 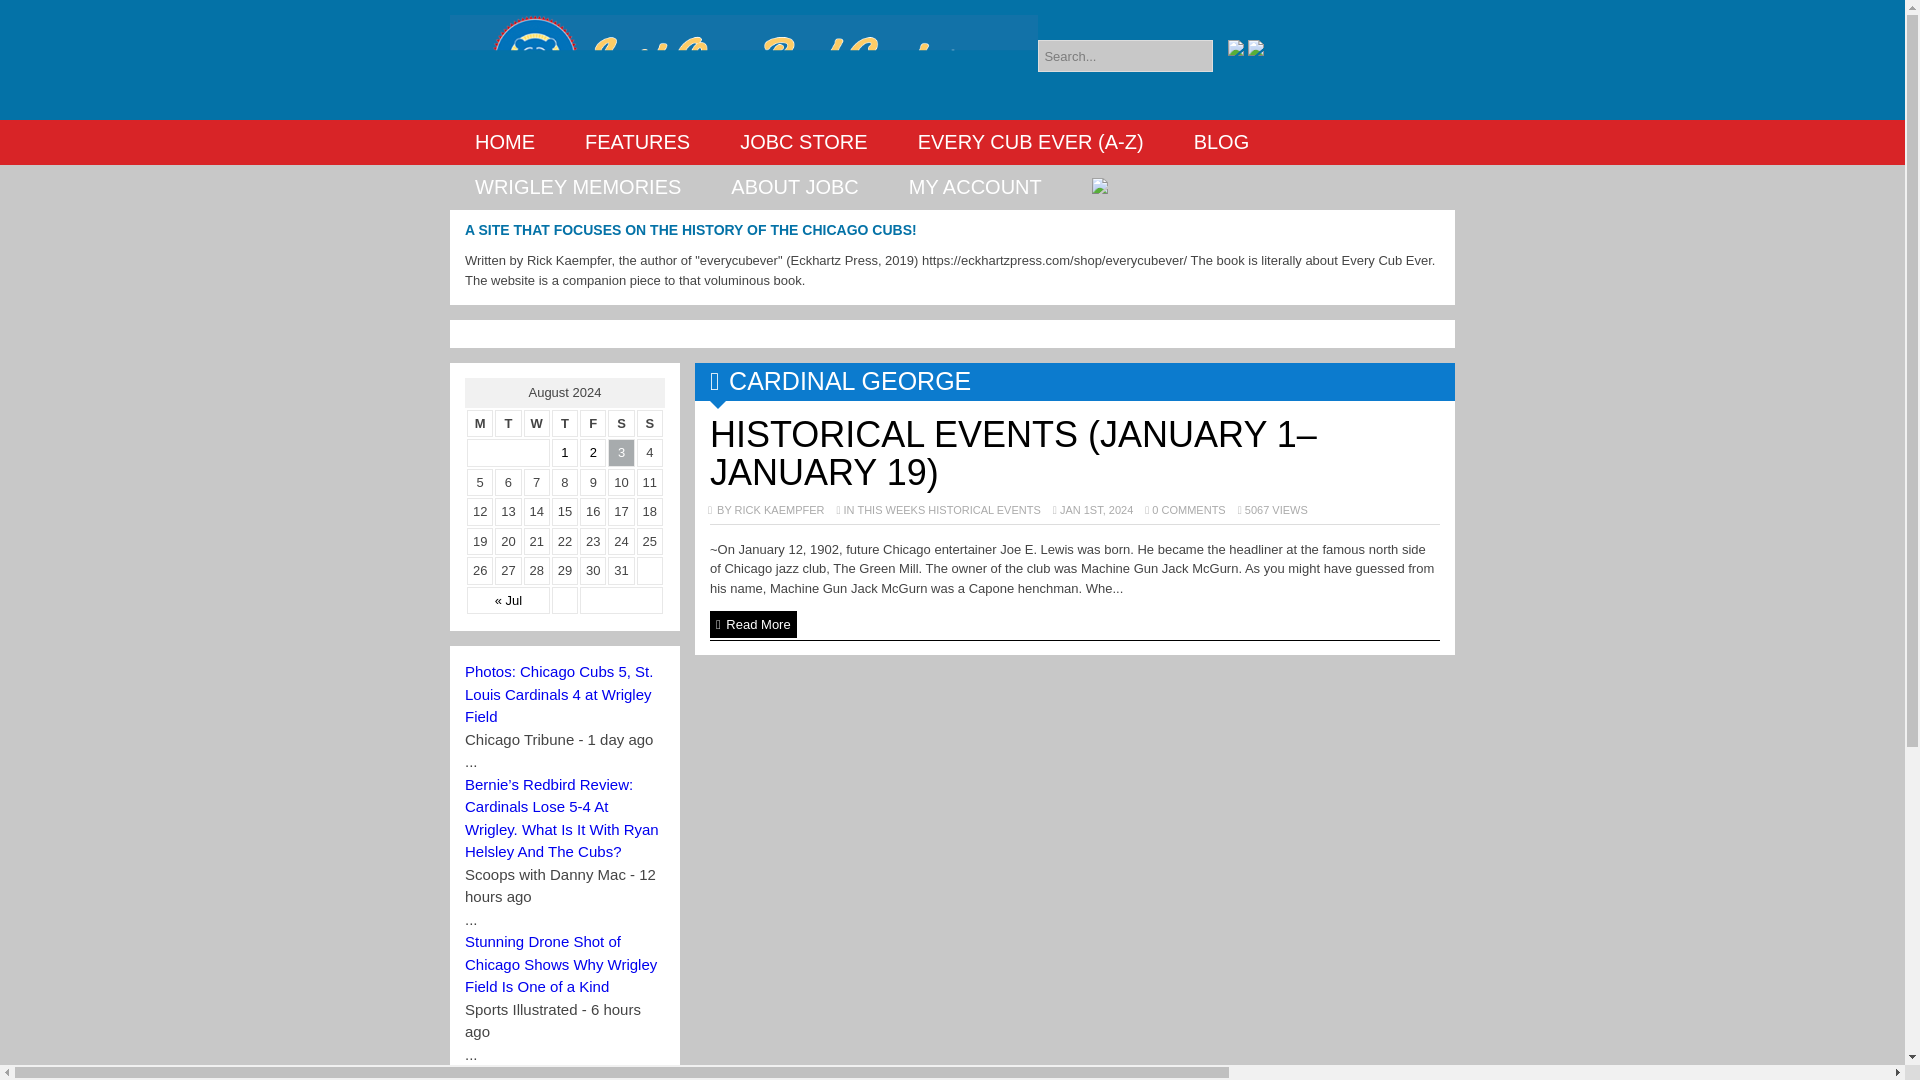 What do you see at coordinates (536, 424) in the screenshot?
I see `Wednesday` at bounding box center [536, 424].